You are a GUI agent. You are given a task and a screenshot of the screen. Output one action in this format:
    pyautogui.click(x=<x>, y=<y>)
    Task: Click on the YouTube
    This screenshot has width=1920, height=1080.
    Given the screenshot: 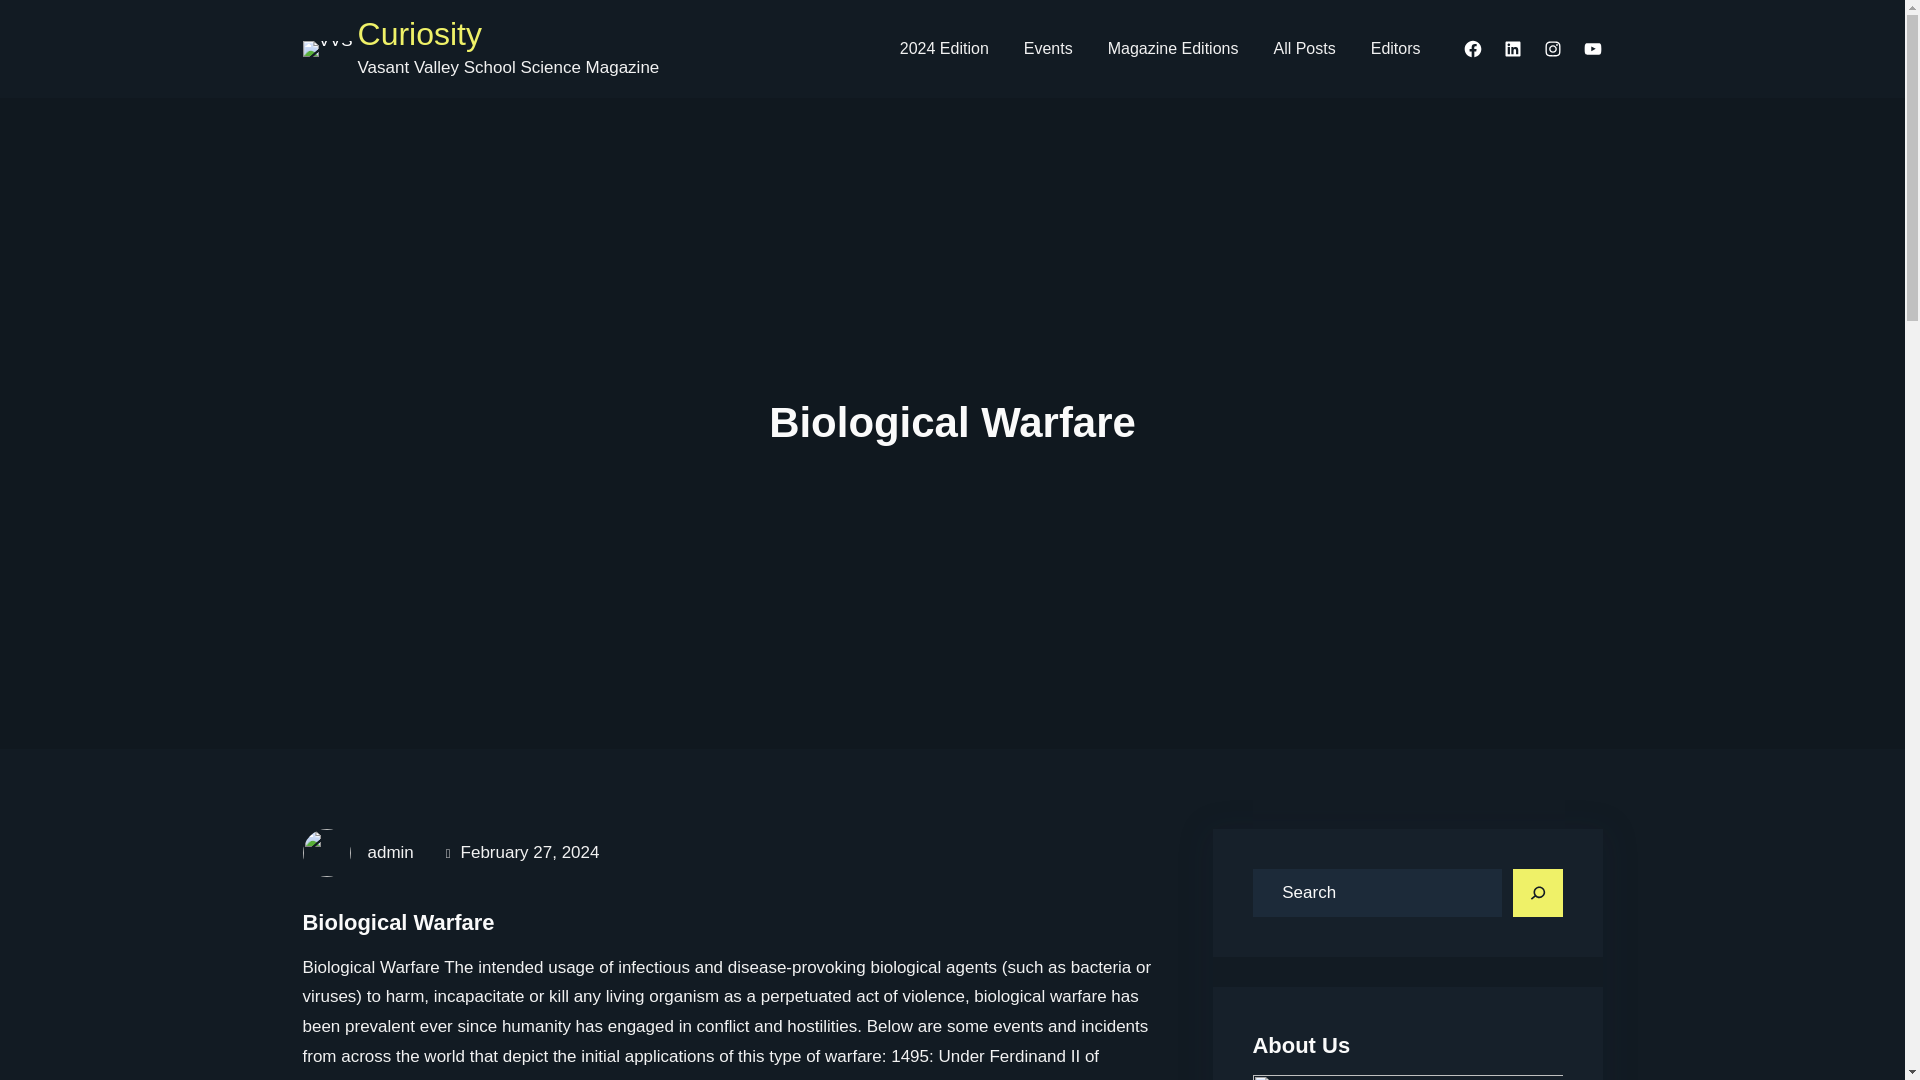 What is the action you would take?
    pyautogui.click(x=1592, y=48)
    